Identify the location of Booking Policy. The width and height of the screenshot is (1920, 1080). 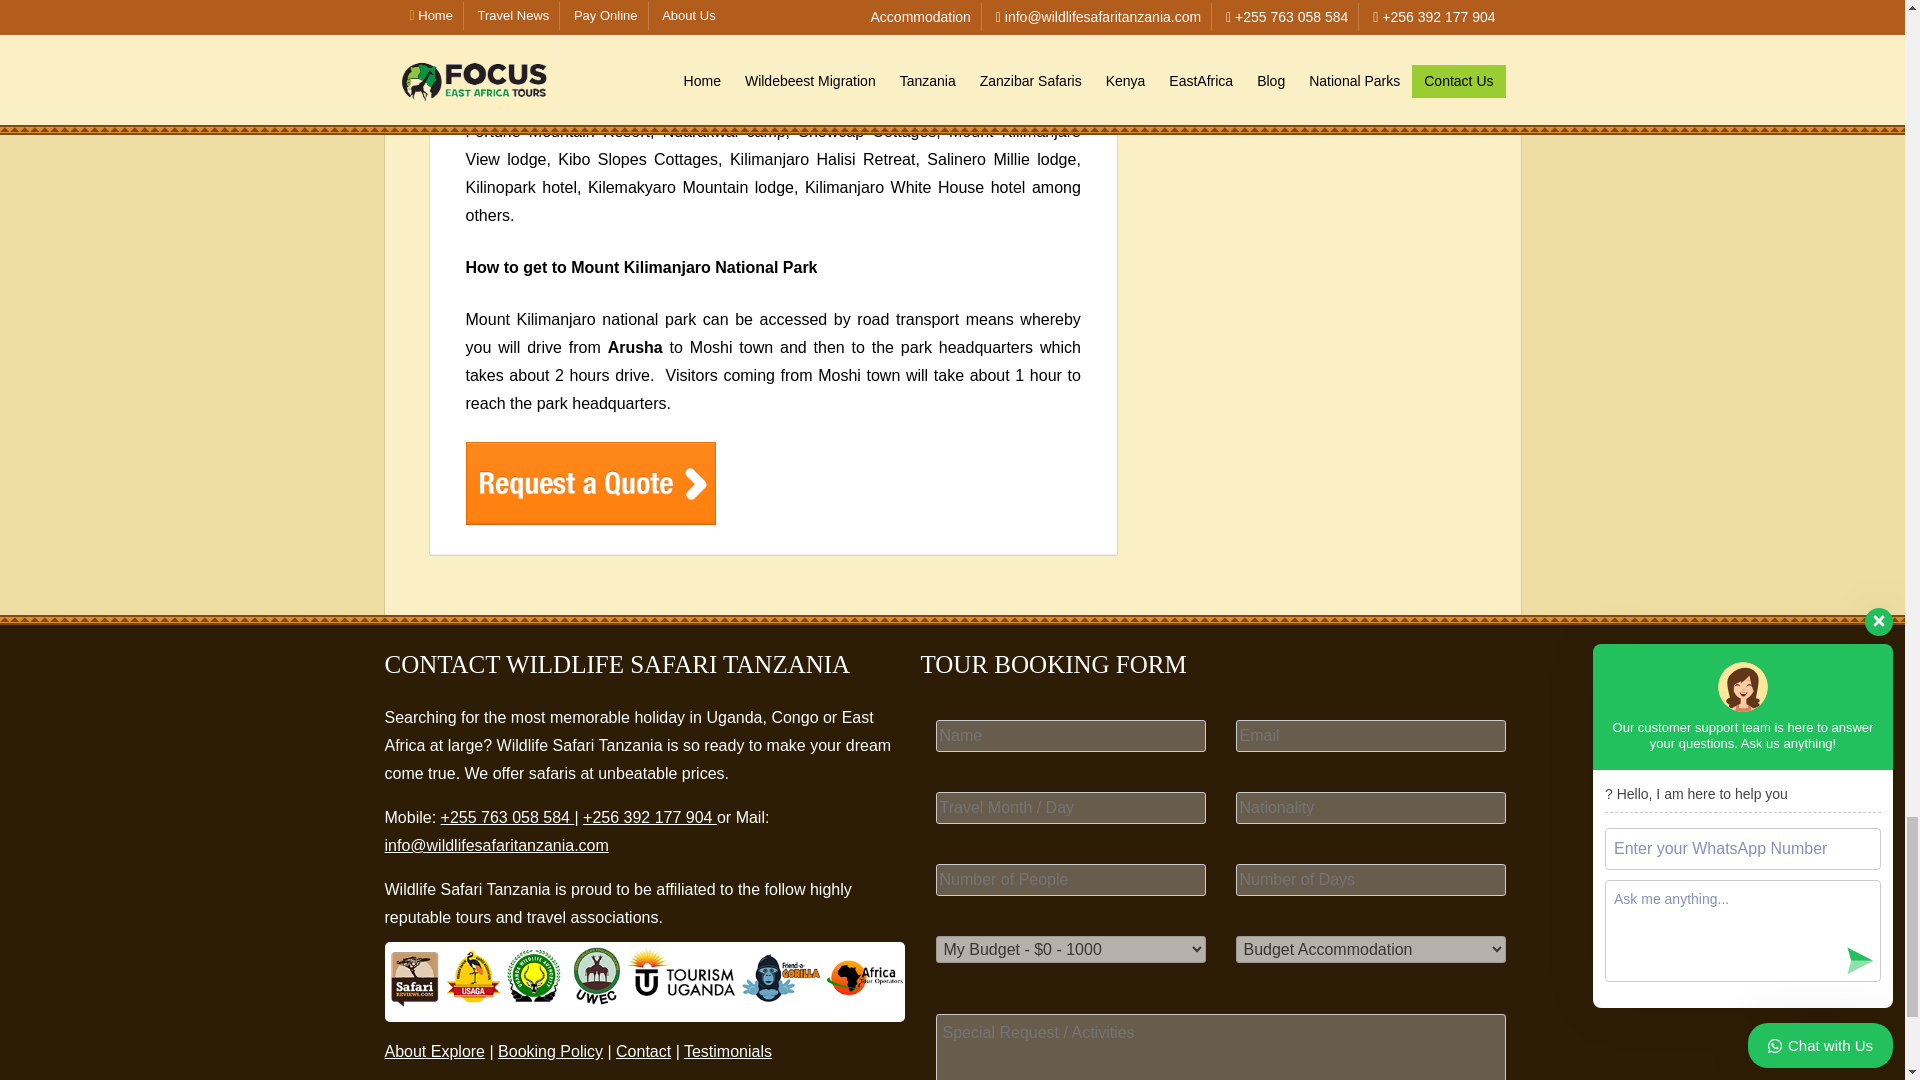
(550, 1051).